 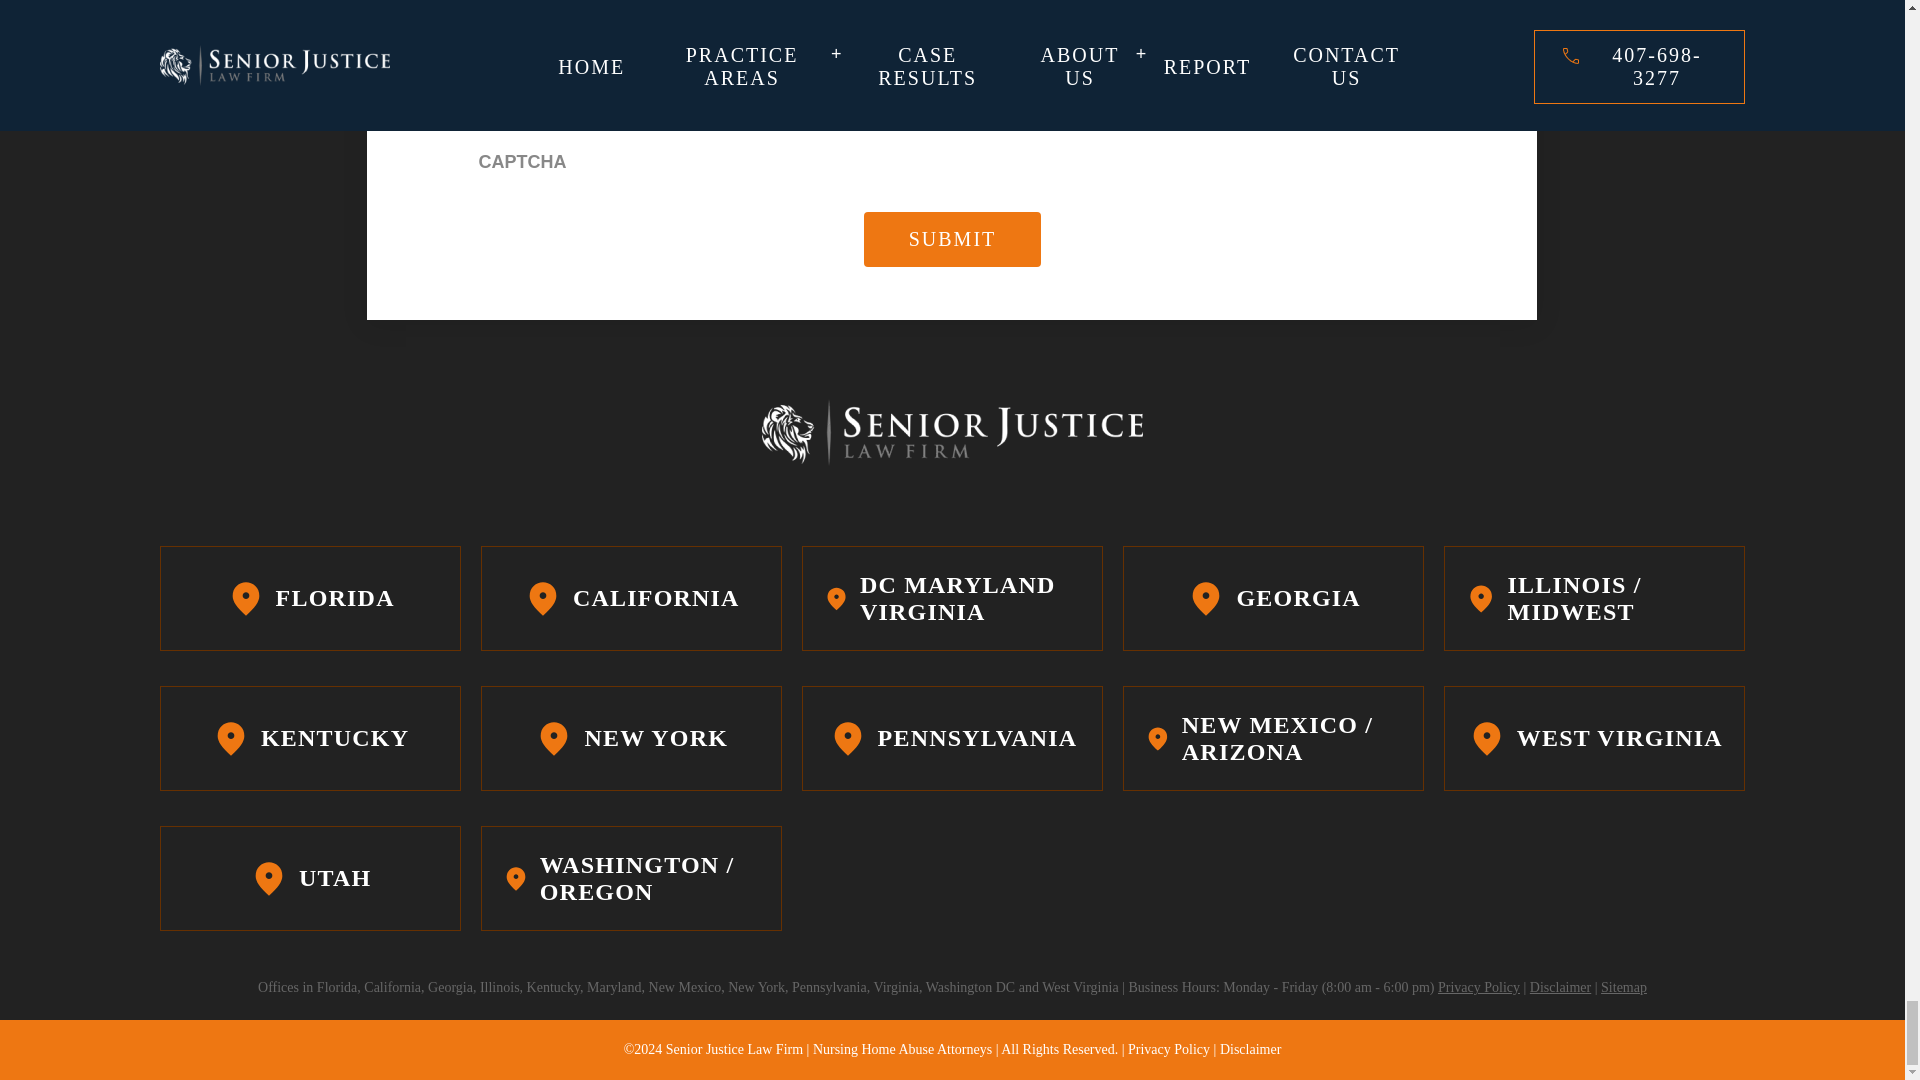 I want to click on Submit, so click(x=953, y=238).